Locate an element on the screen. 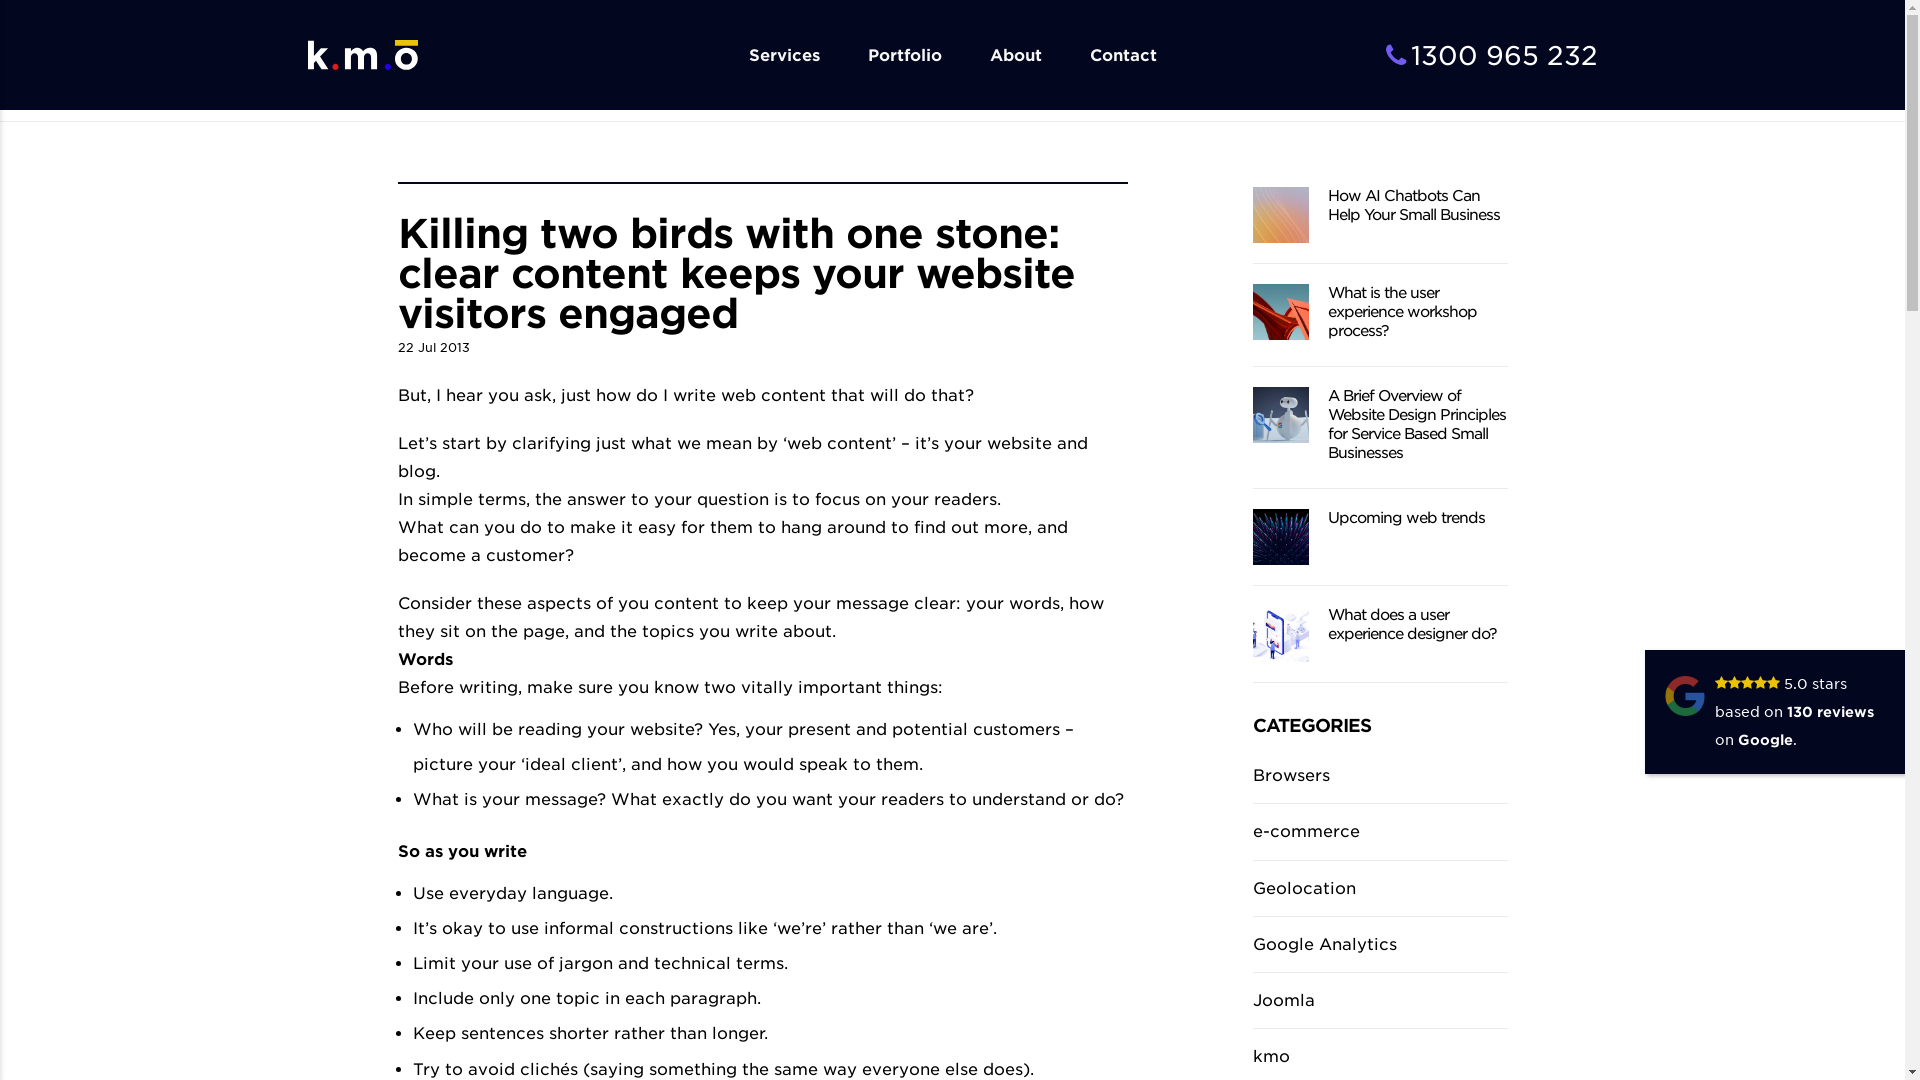  How AI Chatbots Can Help Your Small Business is located at coordinates (1414, 205).